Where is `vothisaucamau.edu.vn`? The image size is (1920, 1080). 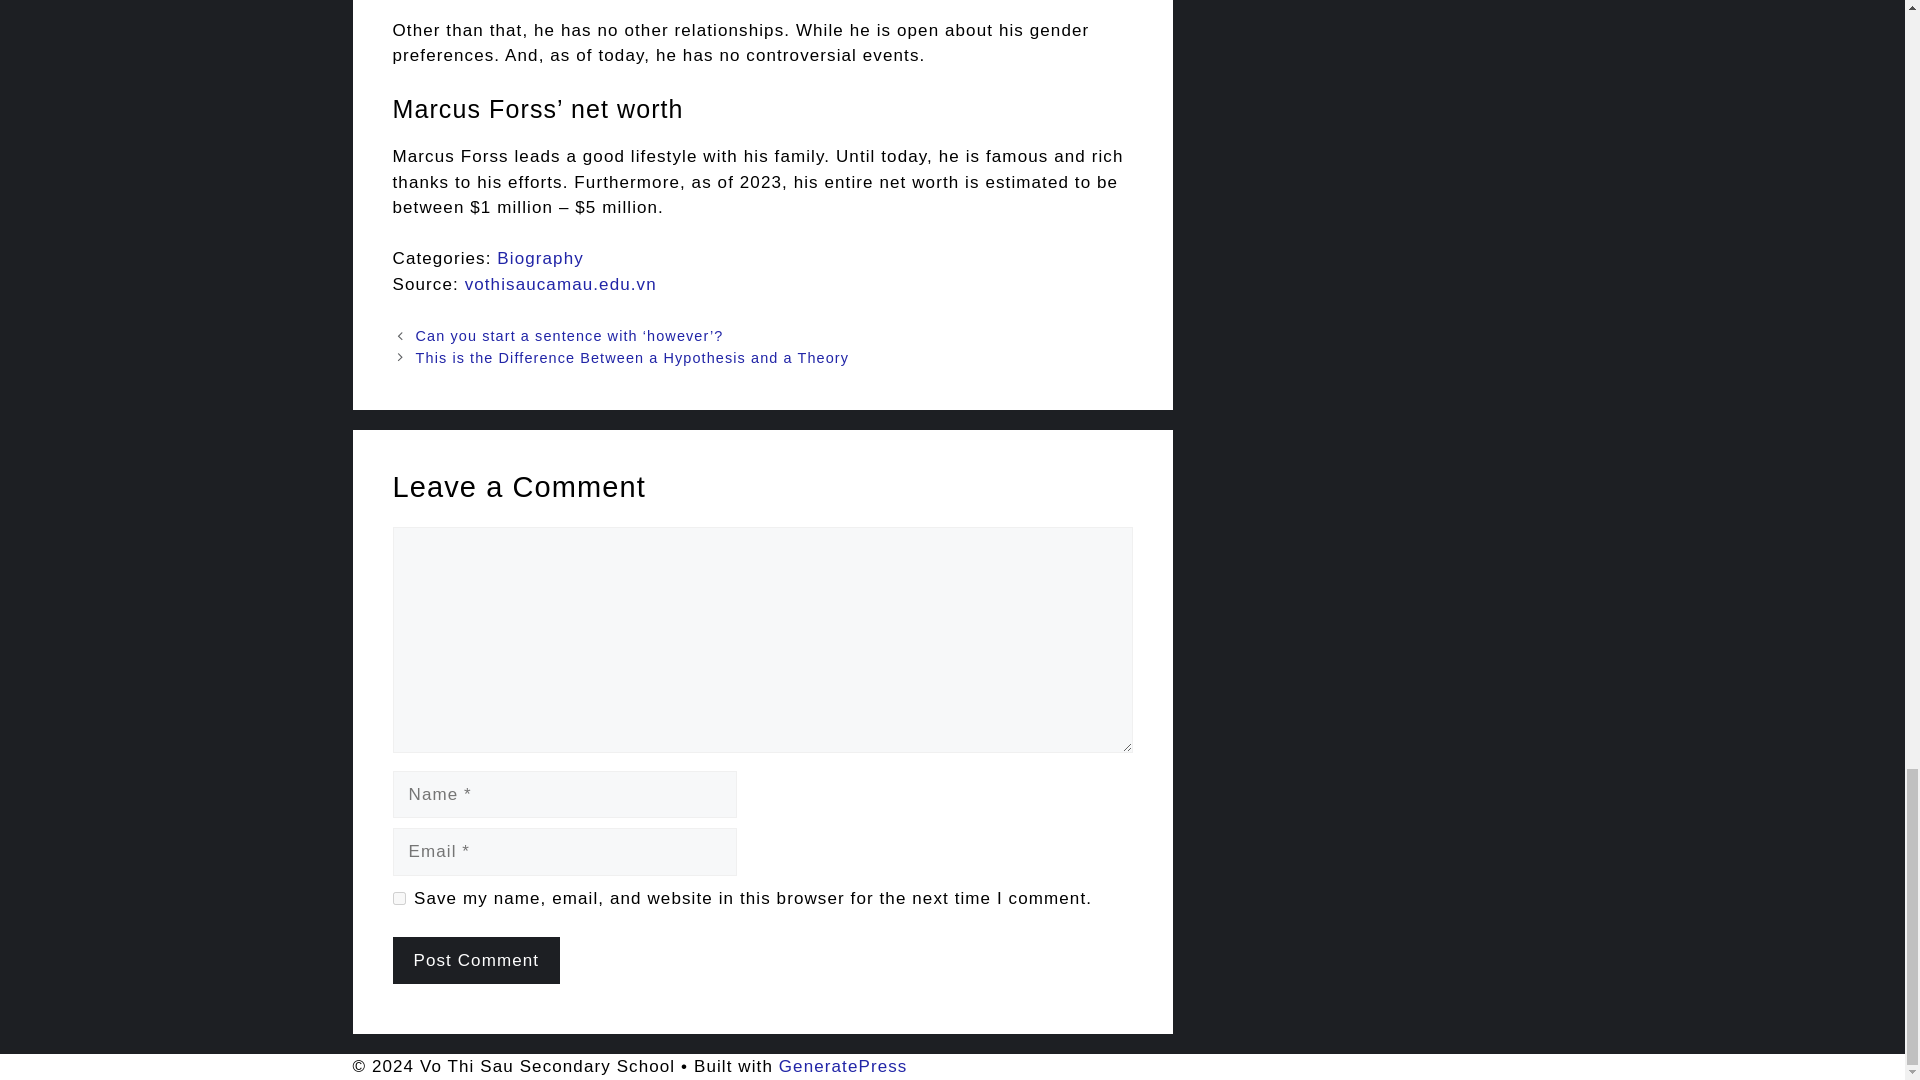 vothisaucamau.edu.vn is located at coordinates (560, 284).